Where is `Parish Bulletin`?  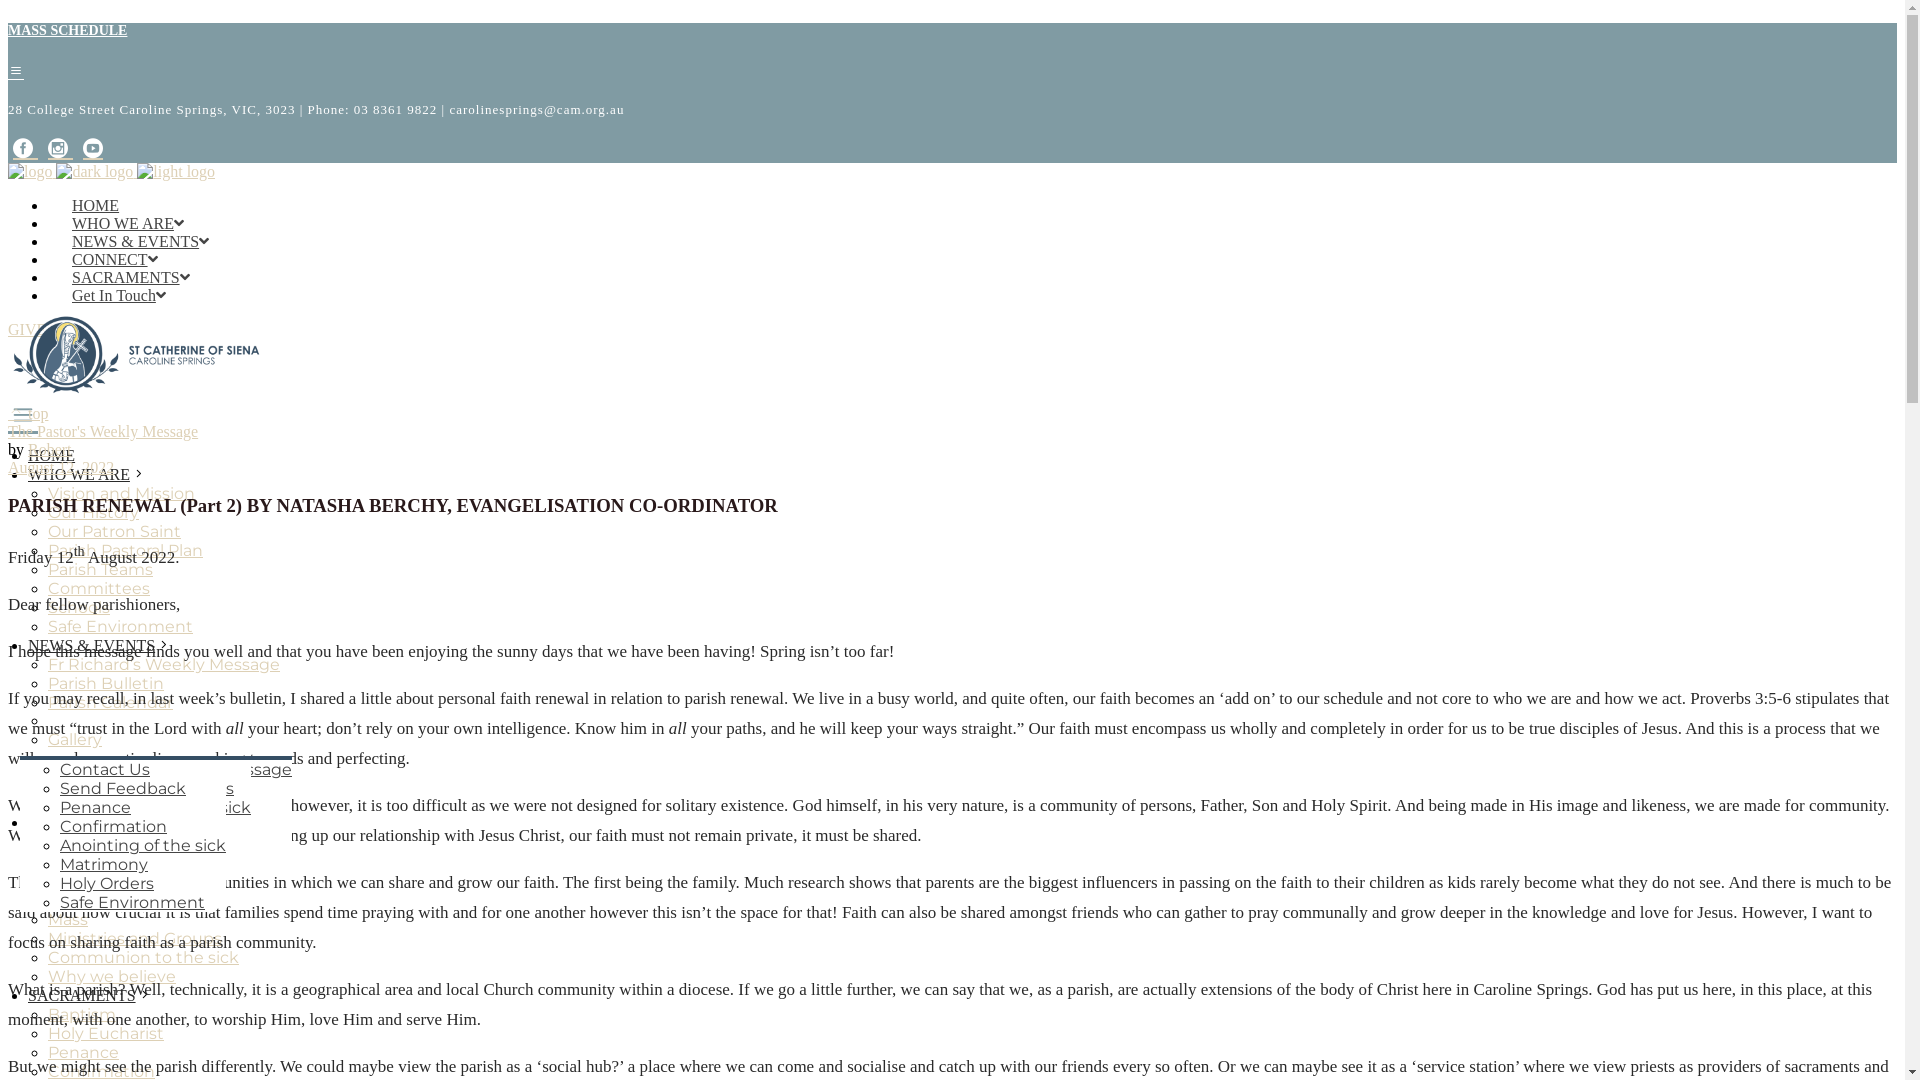
Parish Bulletin is located at coordinates (106, 684).